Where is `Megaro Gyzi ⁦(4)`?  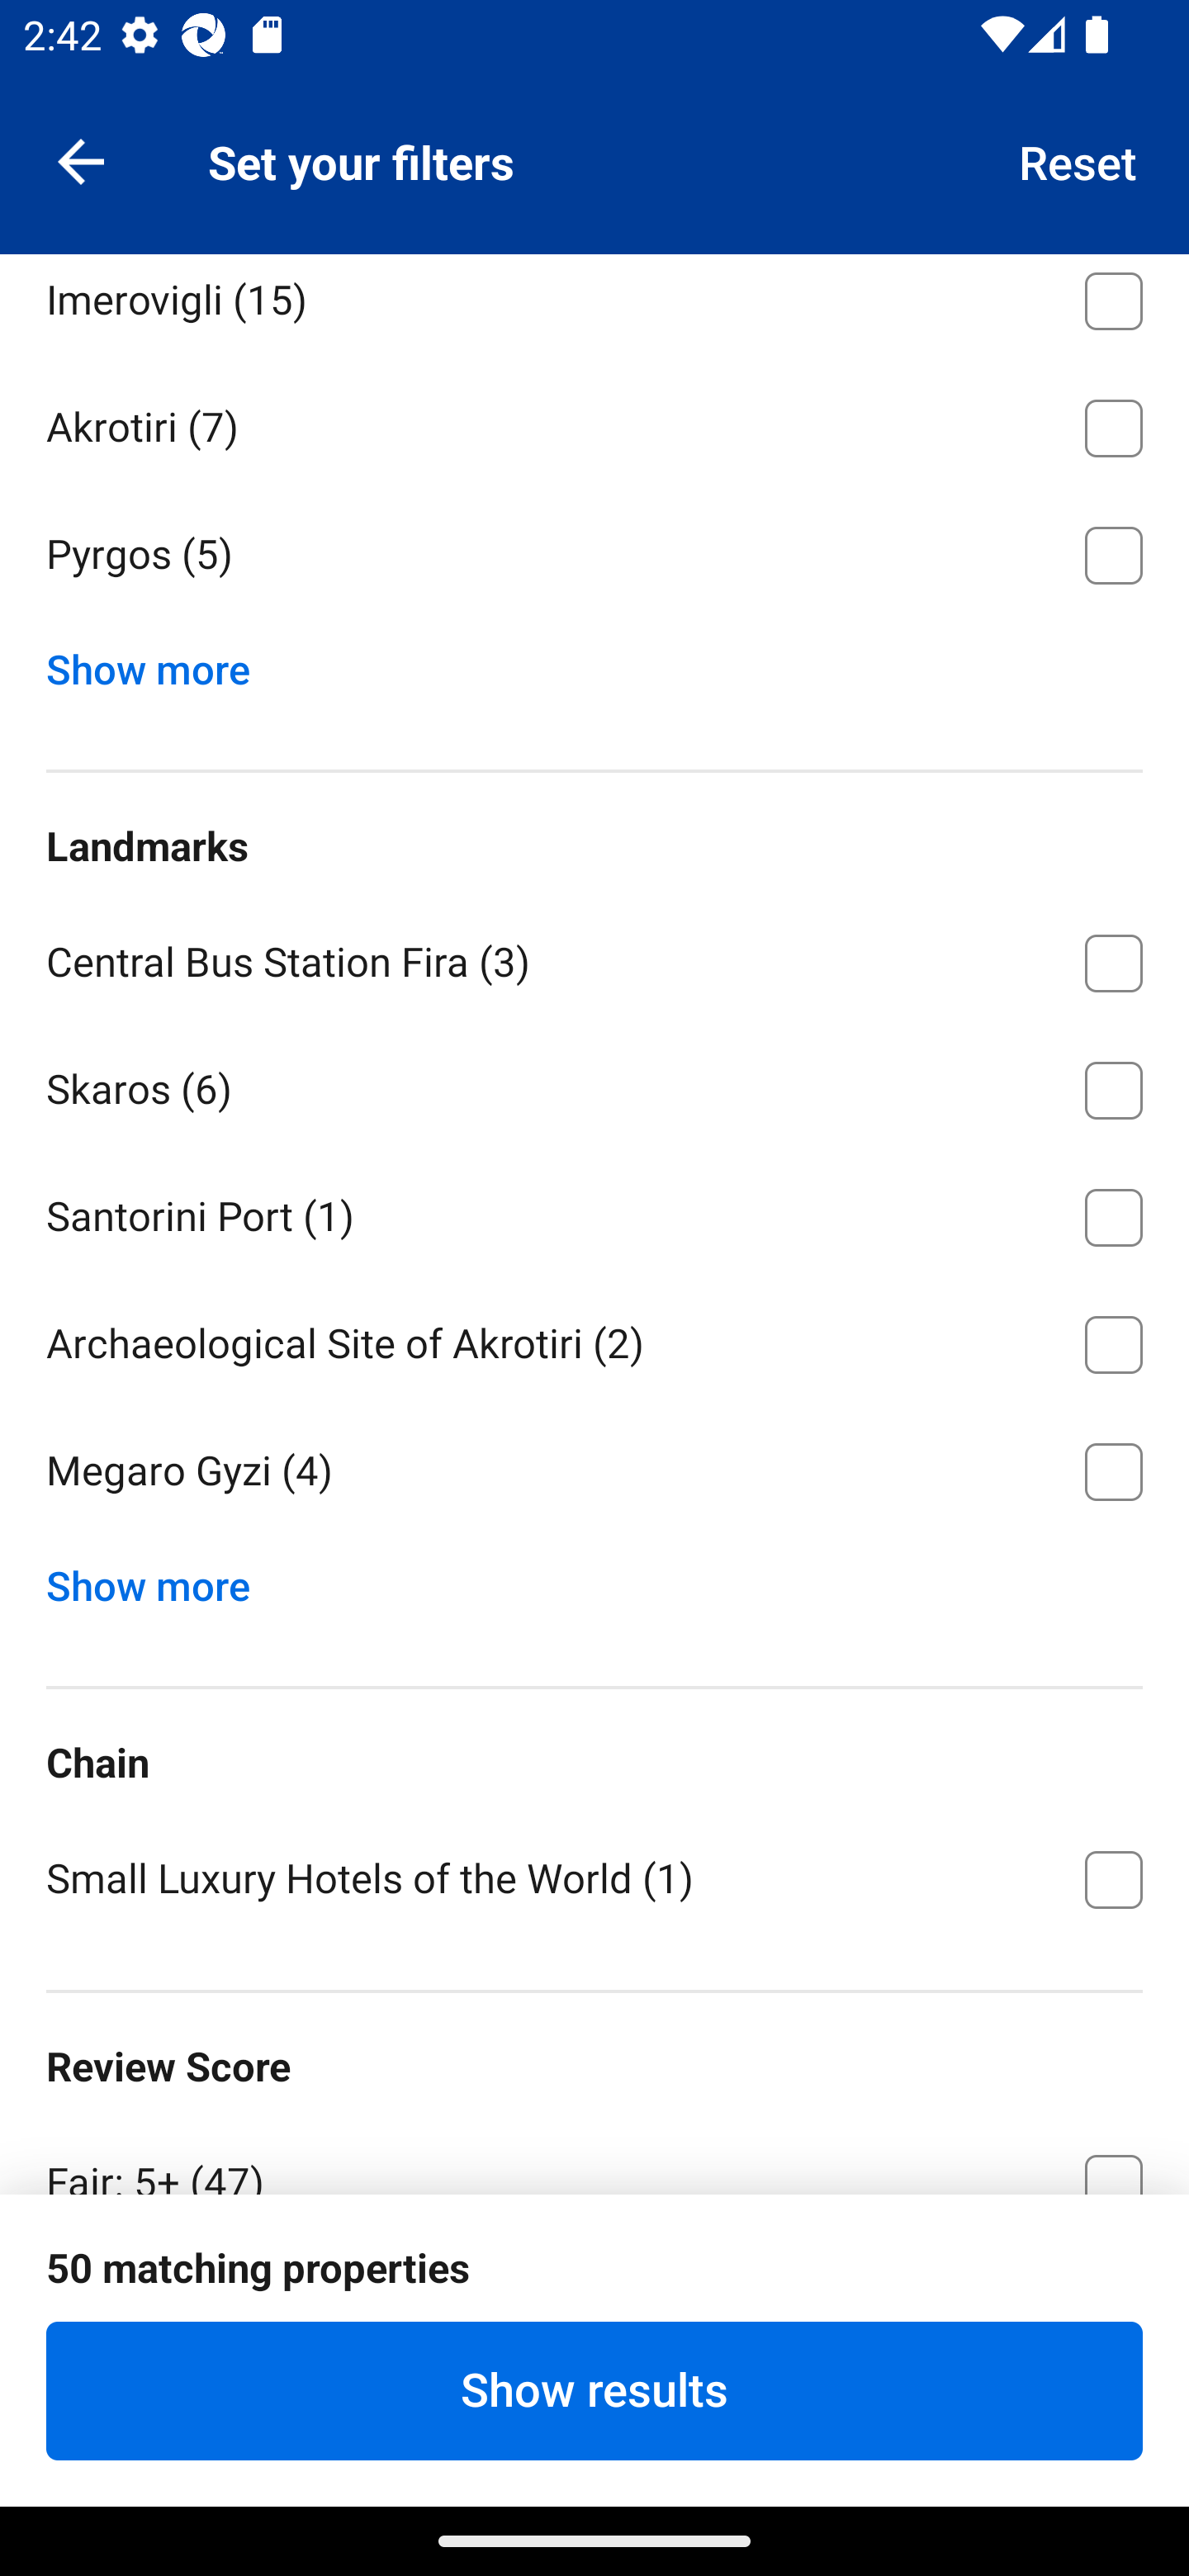
Megaro Gyzi ⁦(4) is located at coordinates (594, 1471).